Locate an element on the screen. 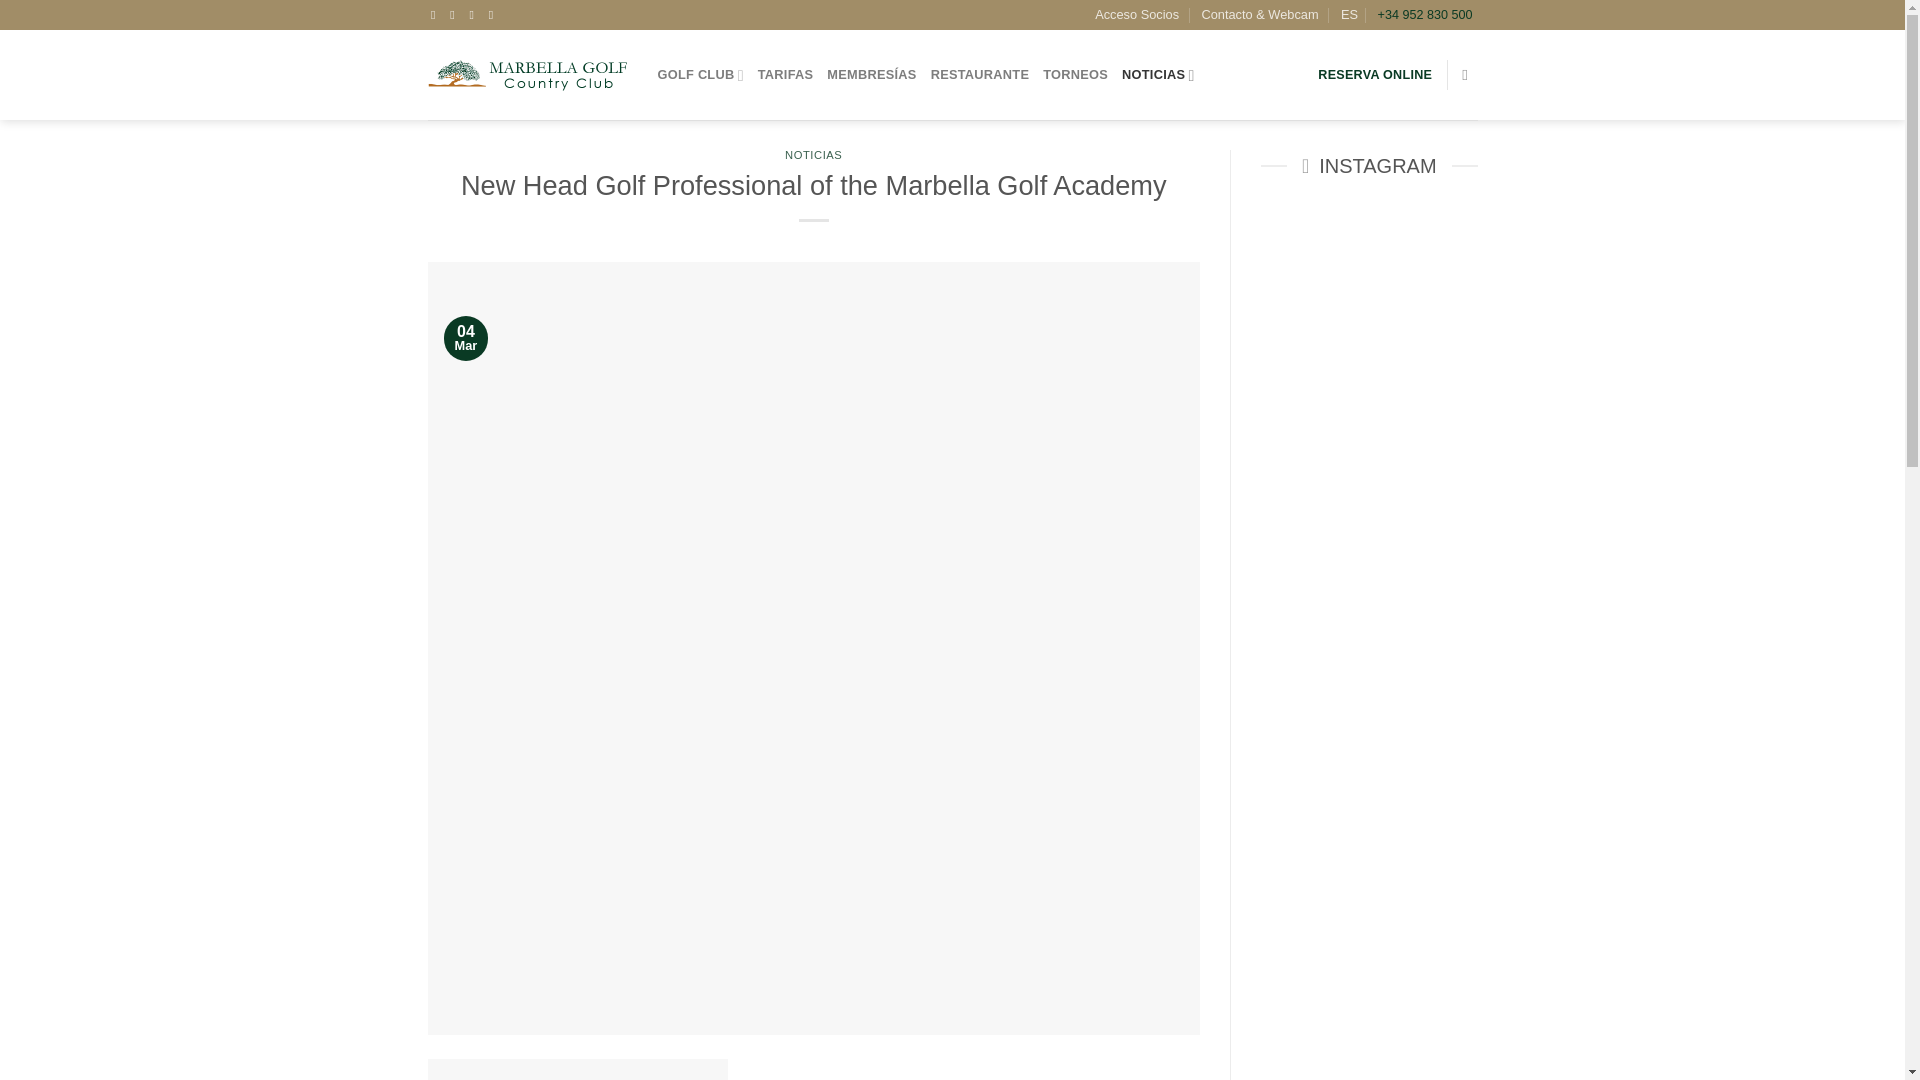 This screenshot has width=1920, height=1080. RESERVA ONLINE is located at coordinates (1374, 75).